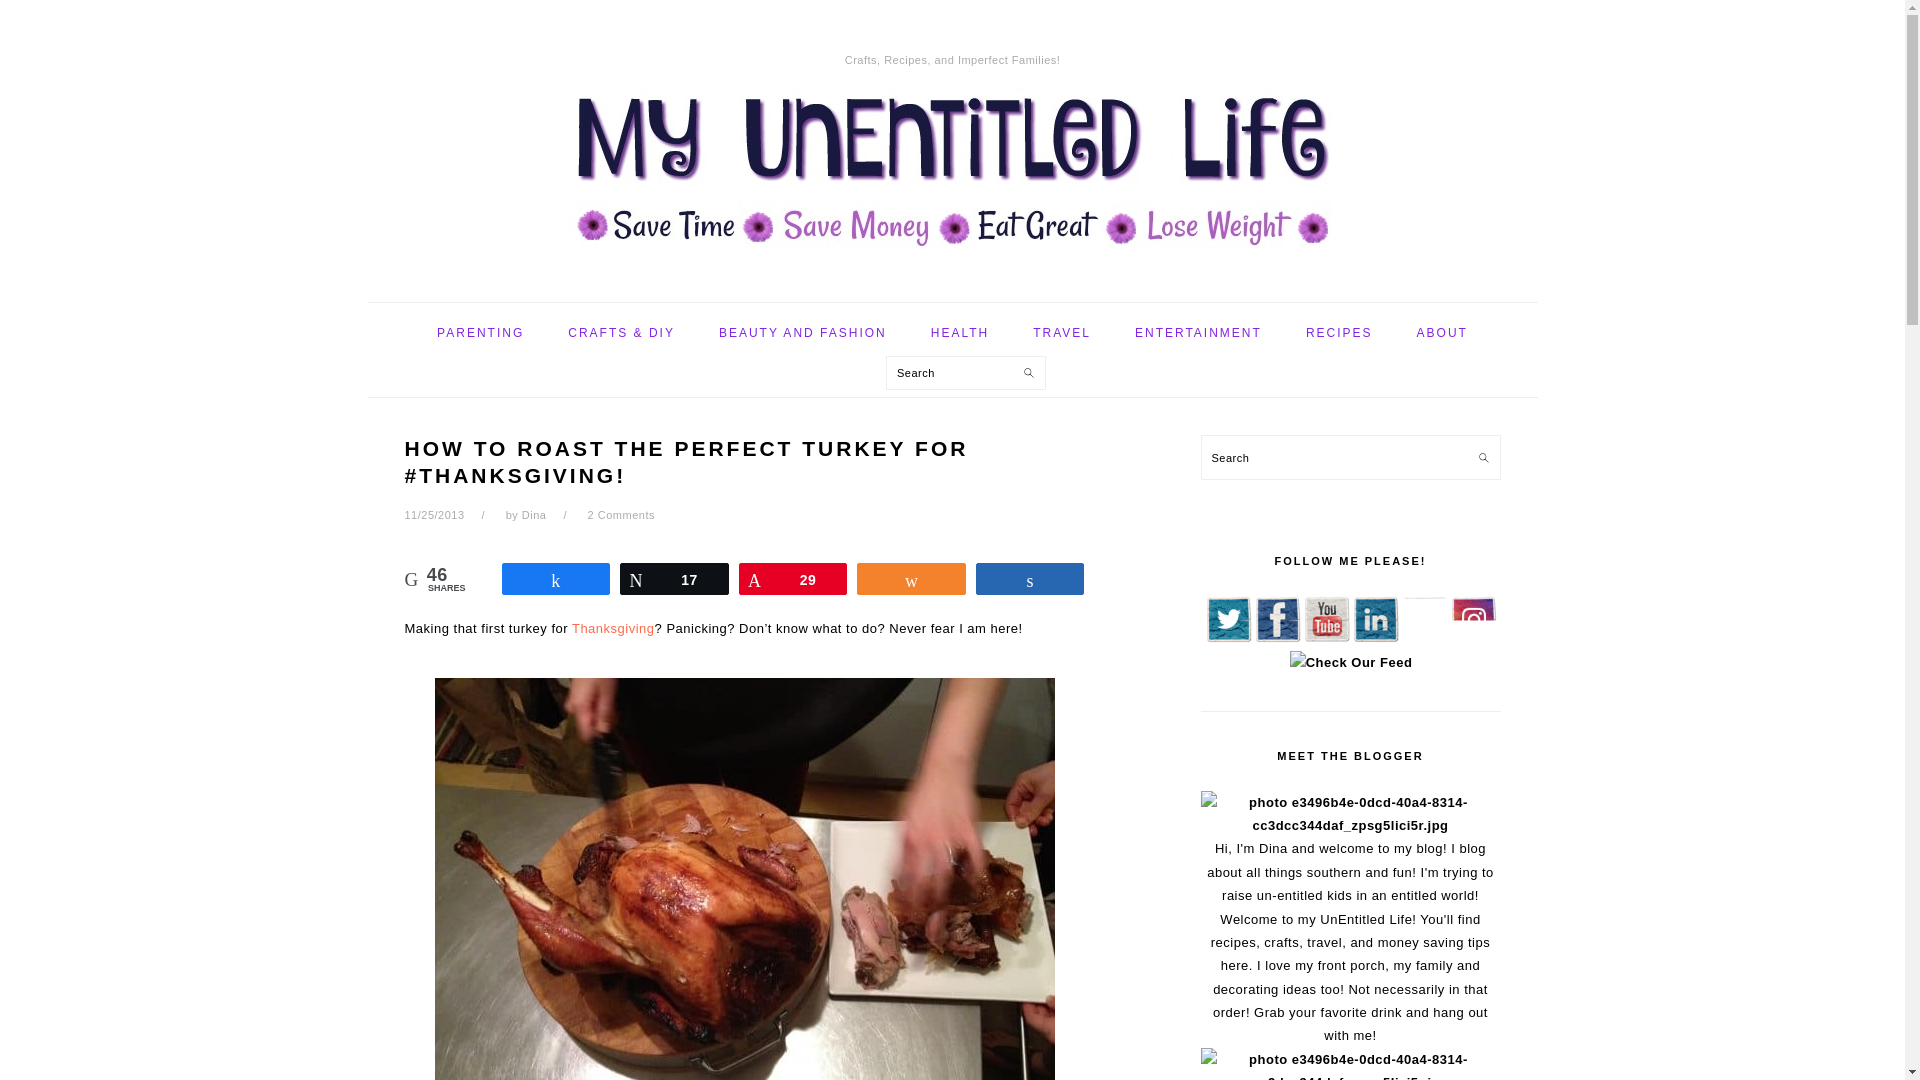 The image size is (1920, 1080). Describe the element at coordinates (480, 332) in the screenshot. I see `PARENTING` at that location.